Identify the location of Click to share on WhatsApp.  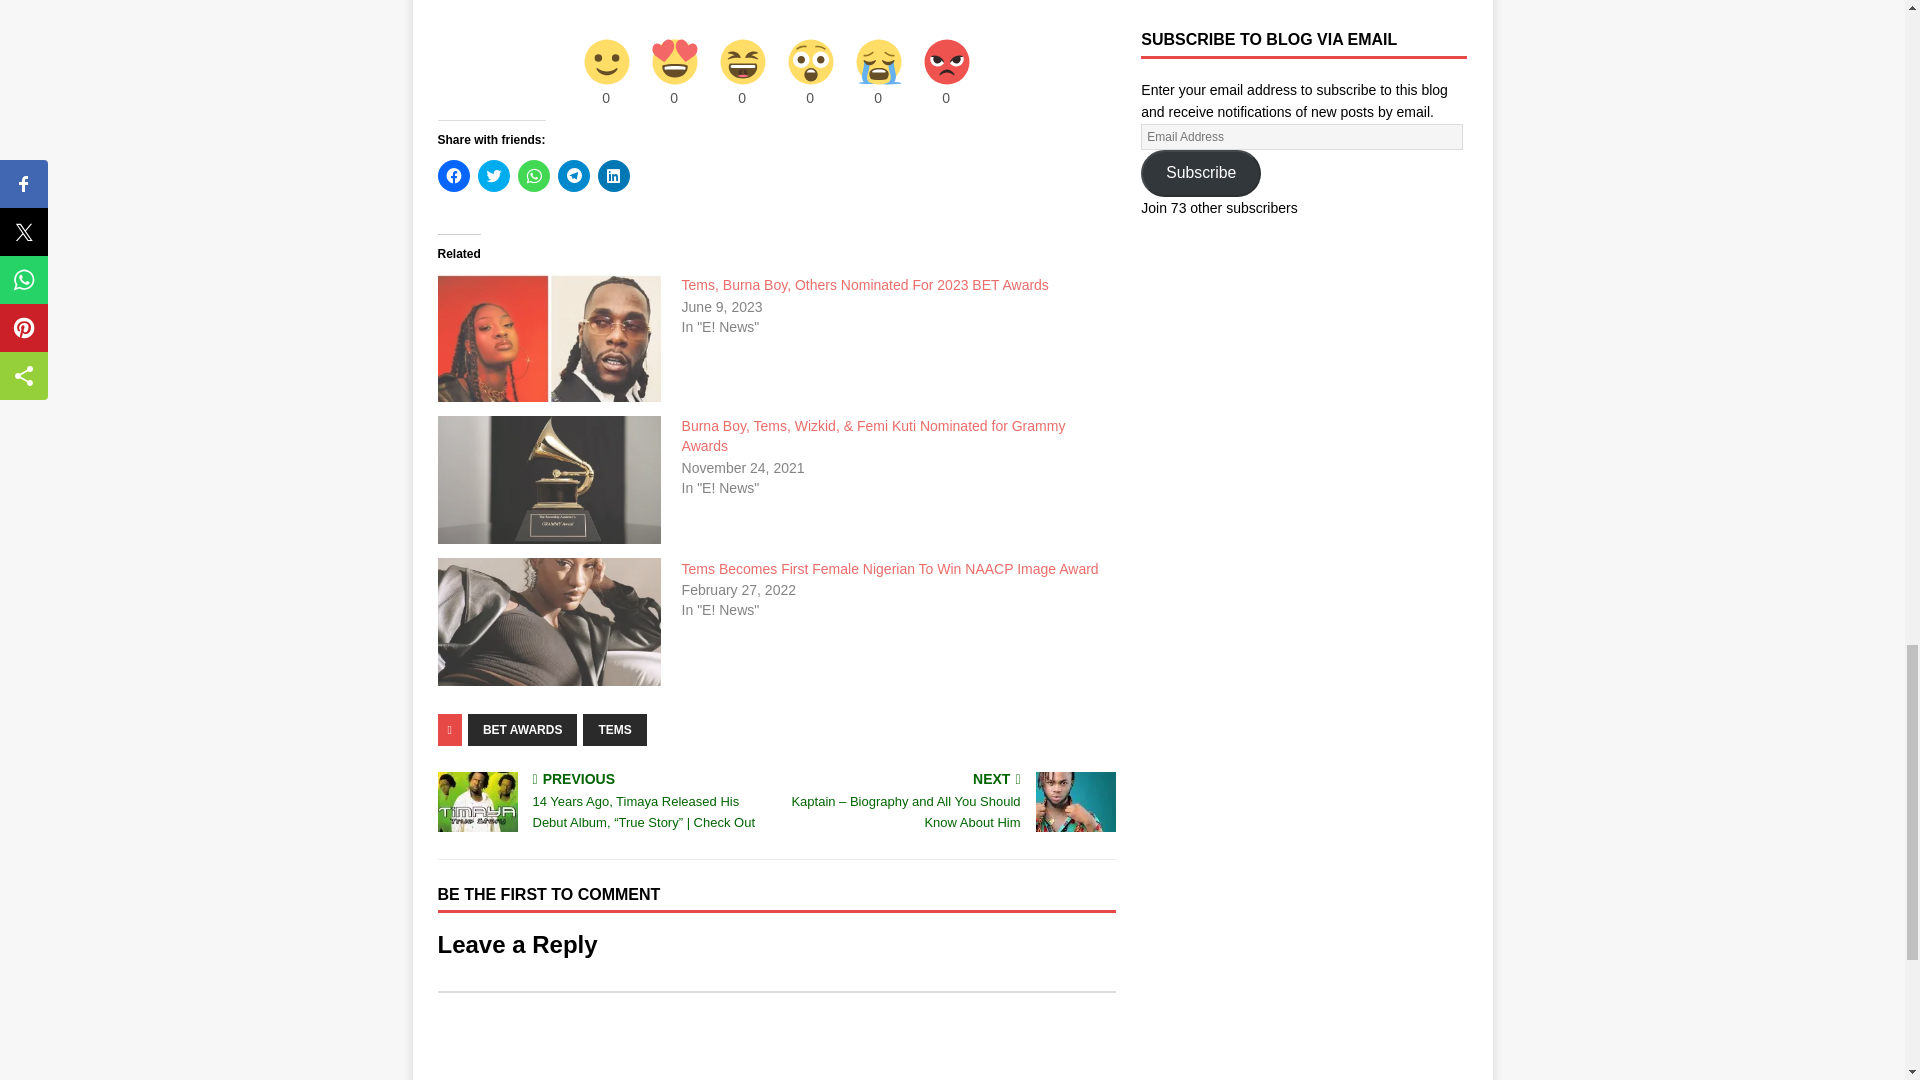
(534, 176).